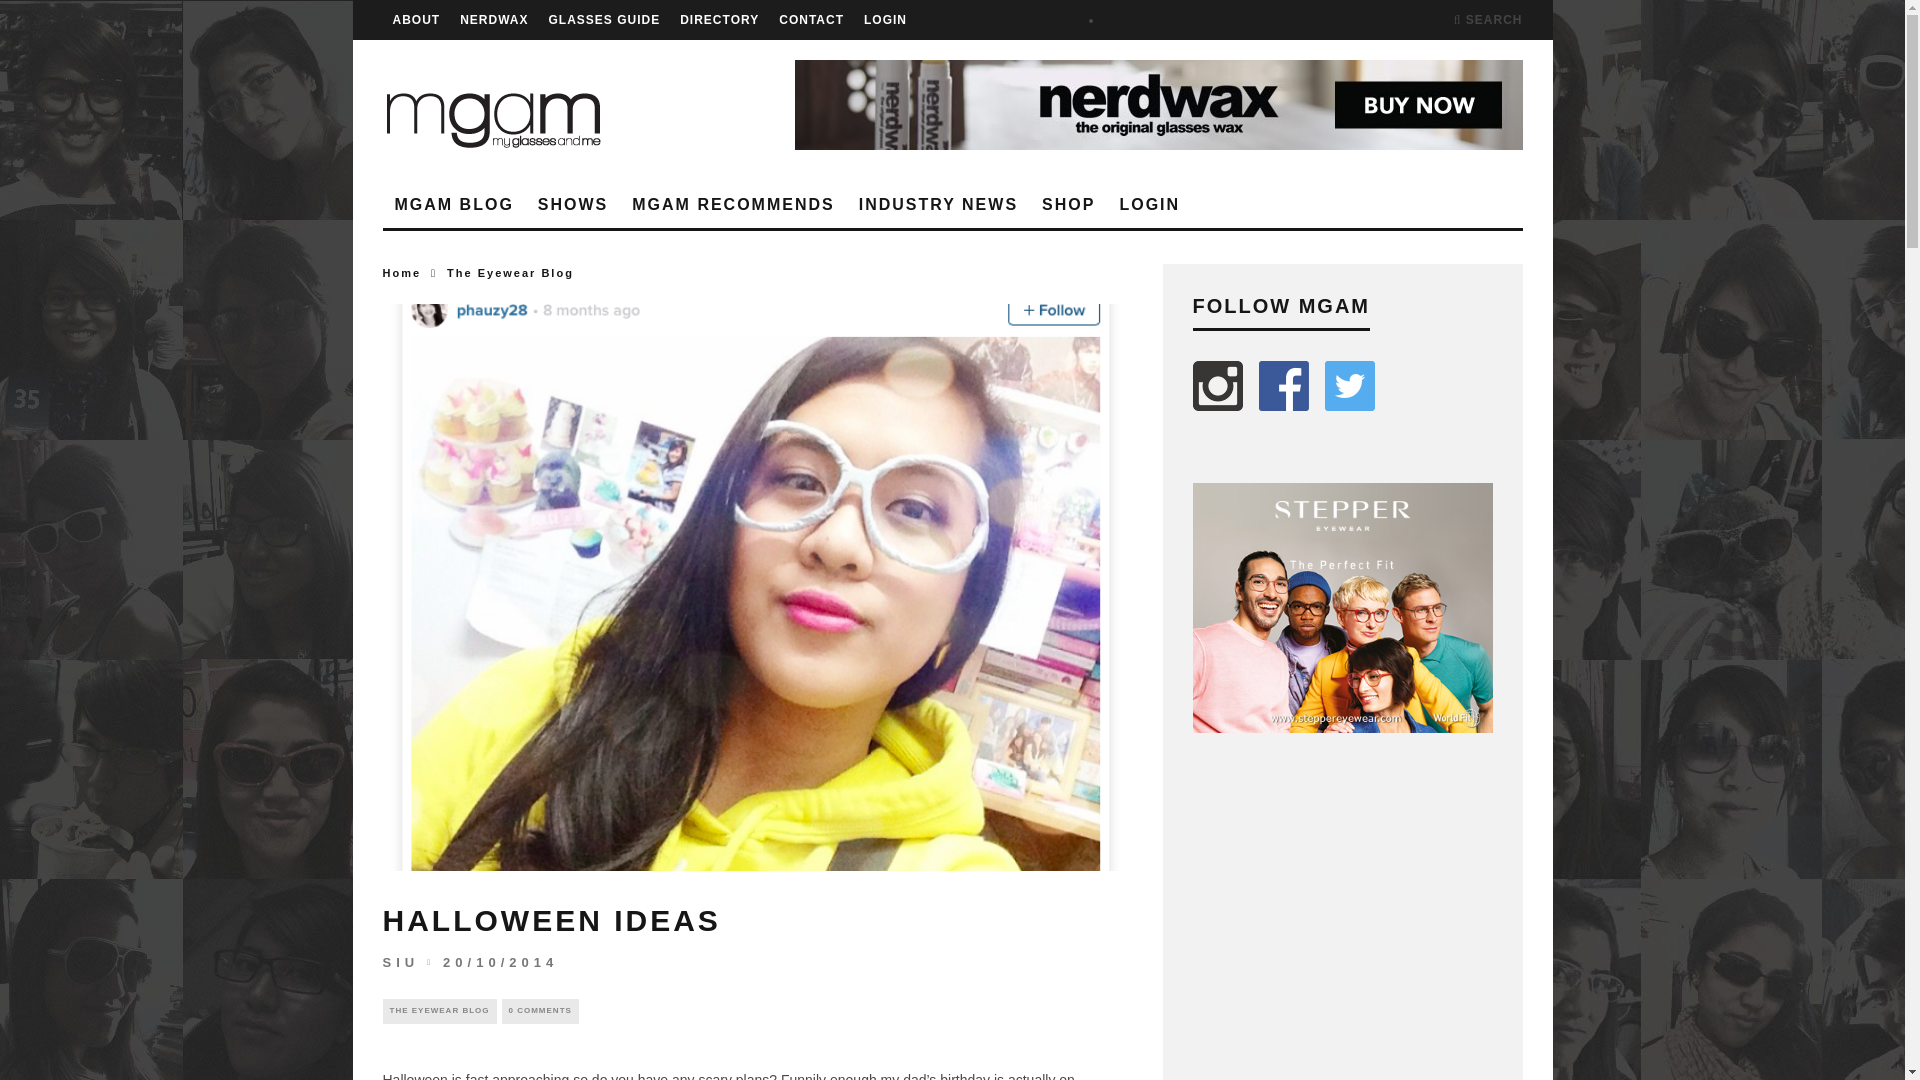  What do you see at coordinates (453, 204) in the screenshot?
I see `MGAM BLOG` at bounding box center [453, 204].